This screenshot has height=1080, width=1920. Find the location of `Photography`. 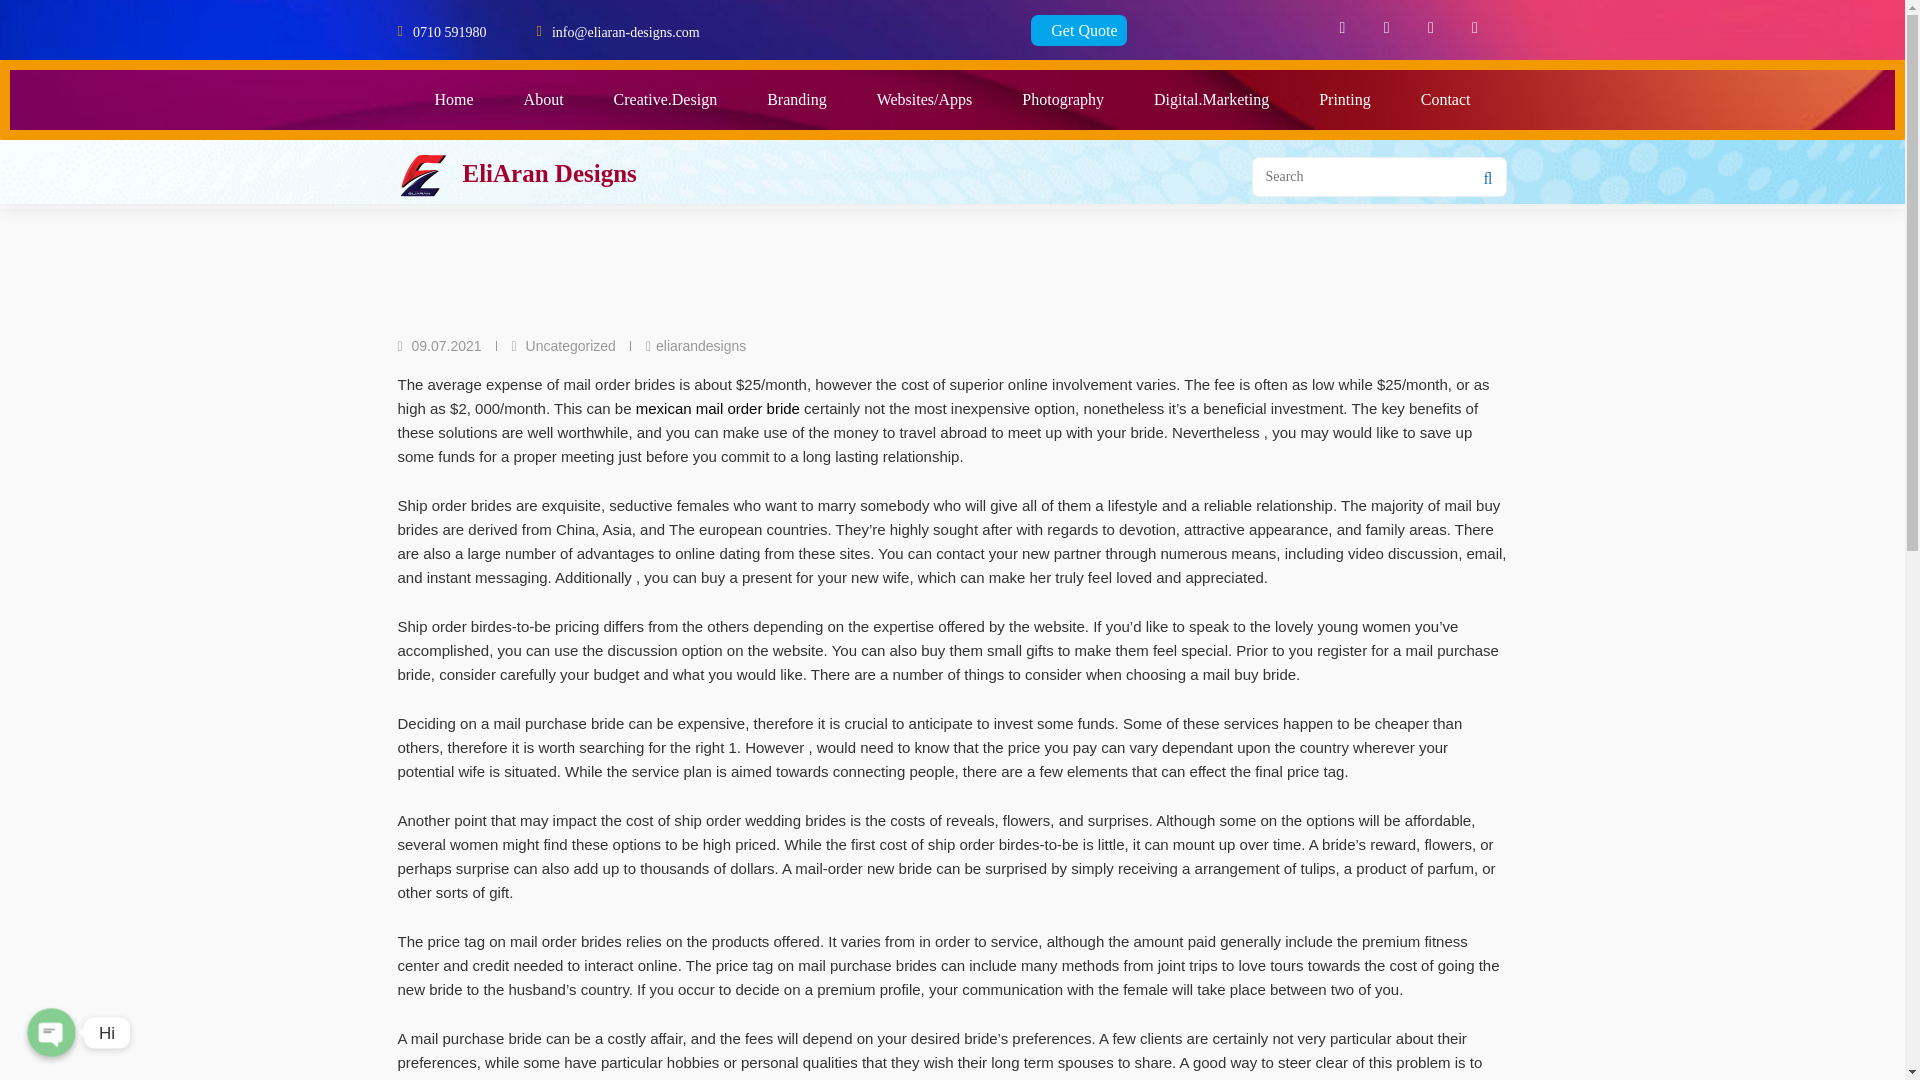

Photography is located at coordinates (1062, 100).